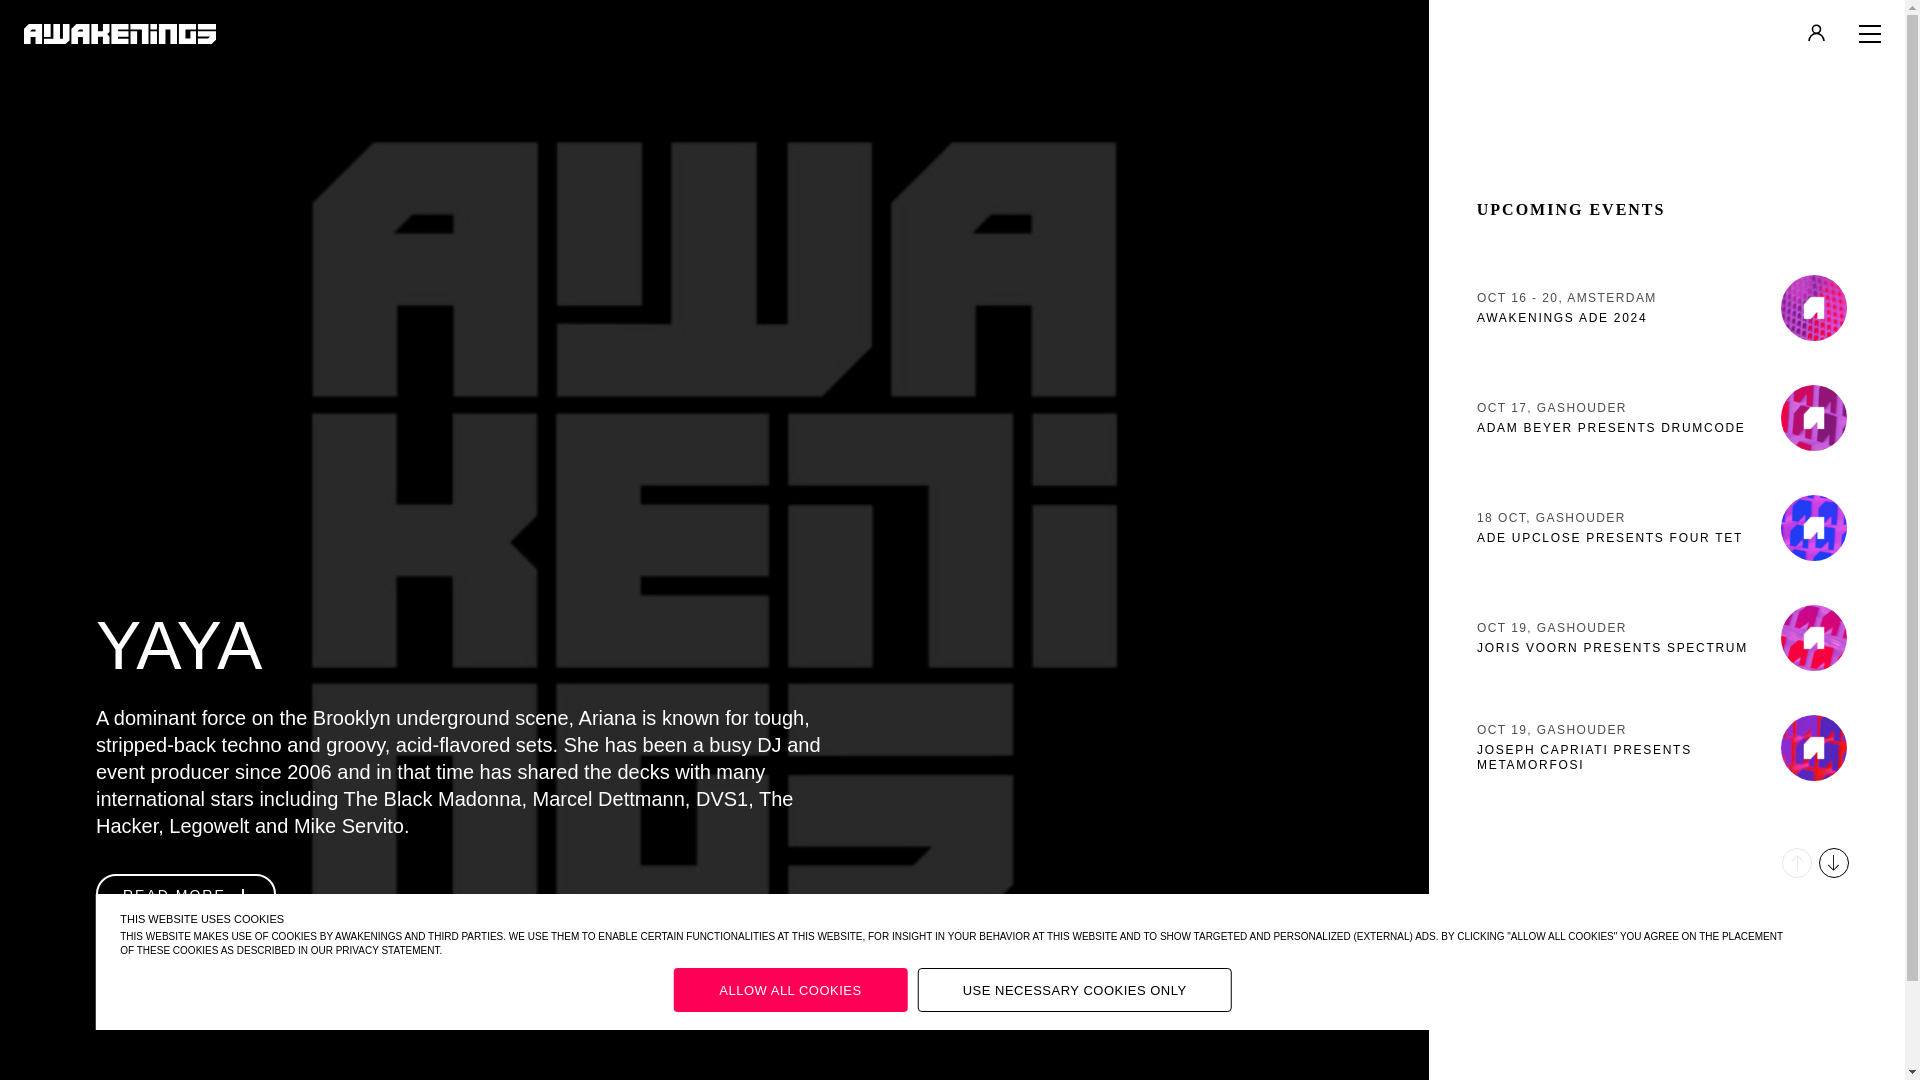  Describe the element at coordinates (1666, 418) in the screenshot. I see `ALLOW ALL COOKIES` at that location.